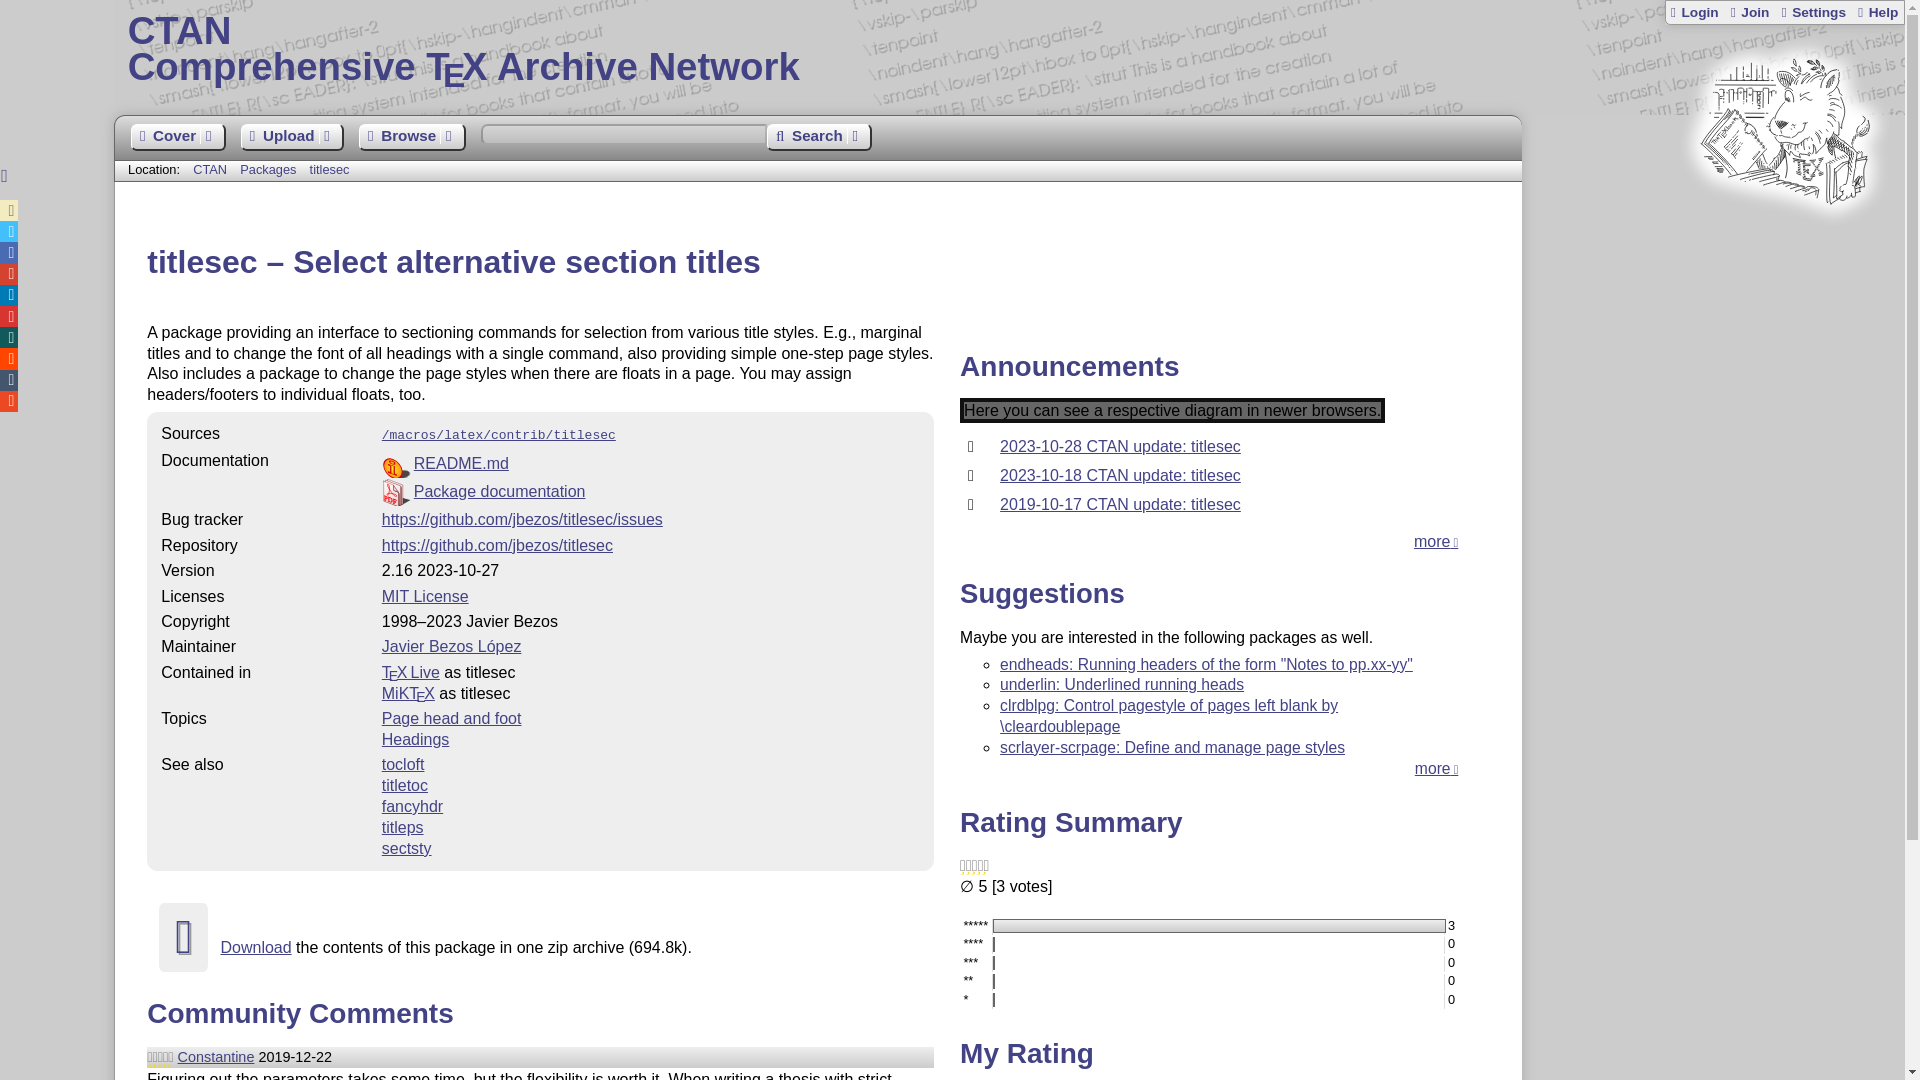 Image resolution: width=1920 pixels, height=1080 pixels. What do you see at coordinates (461, 462) in the screenshot?
I see `README.md` at bounding box center [461, 462].